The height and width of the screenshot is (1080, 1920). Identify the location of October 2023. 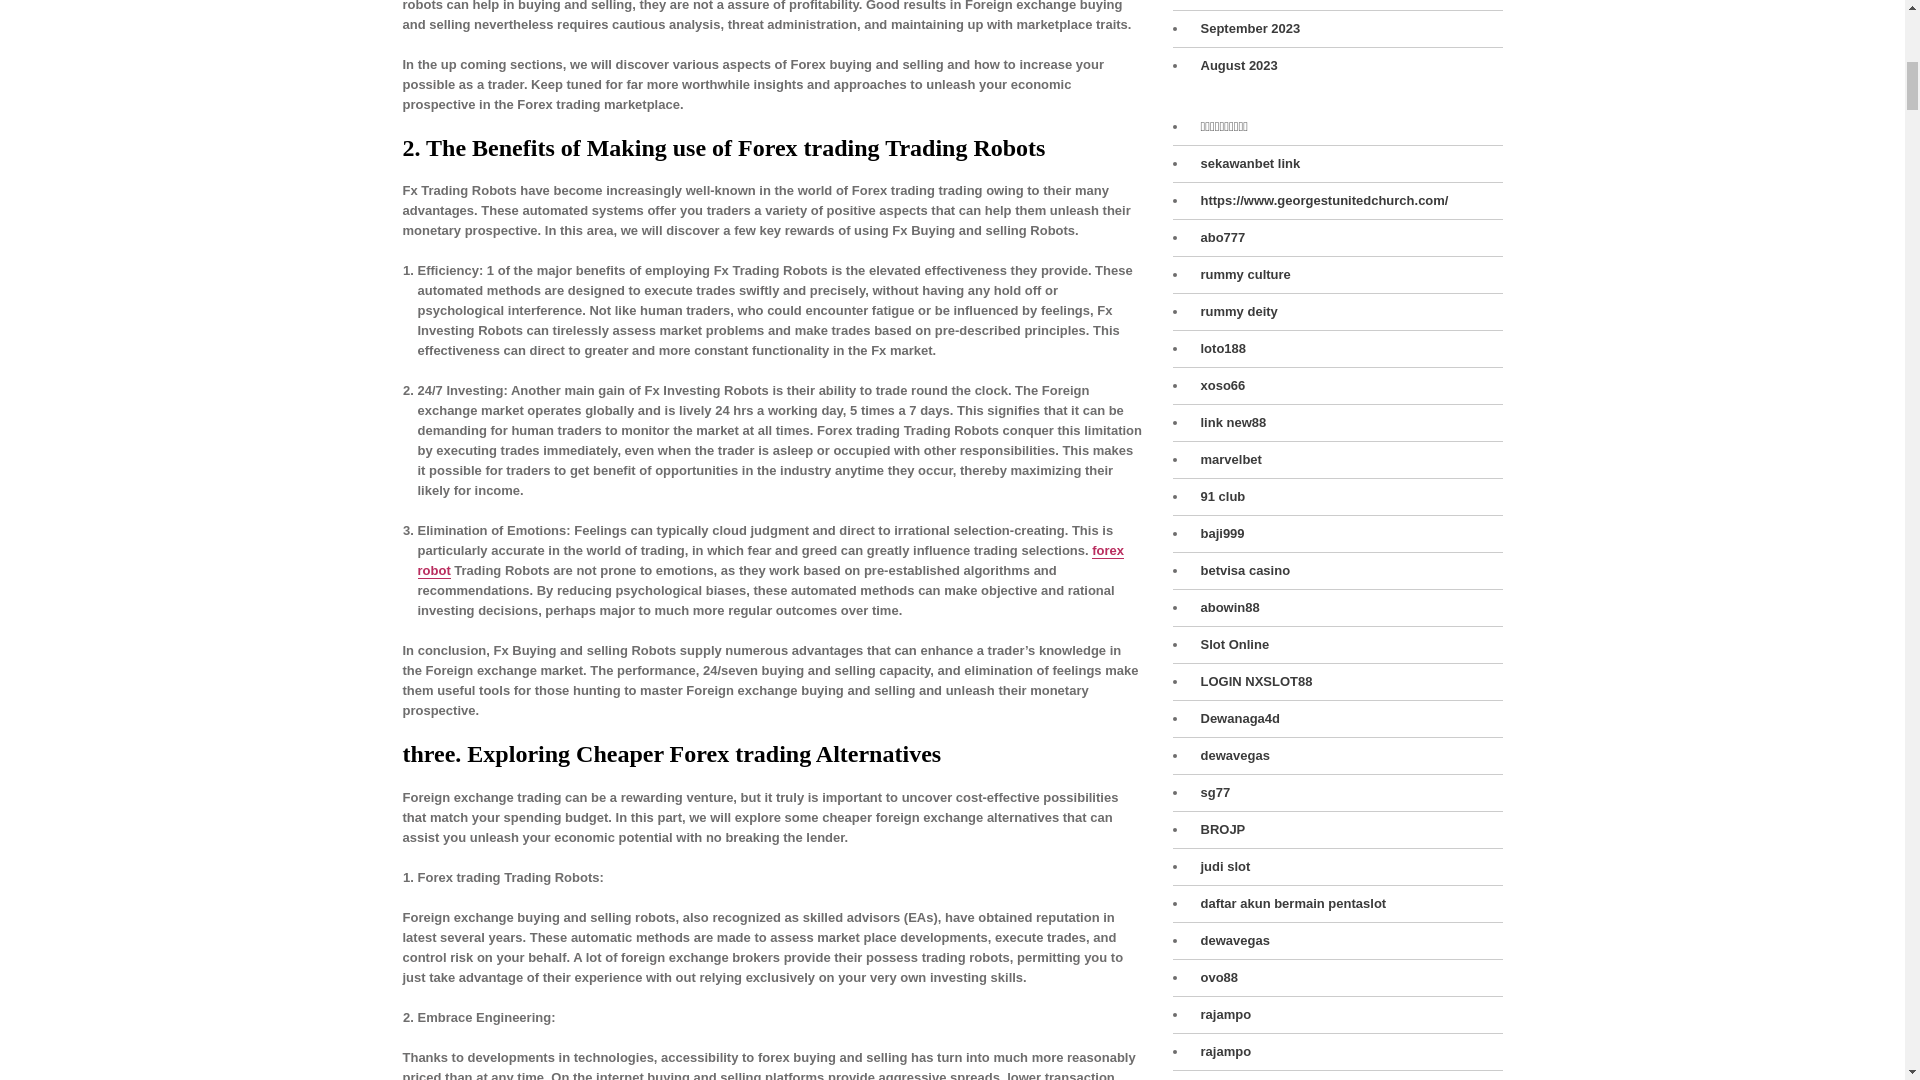
(1236, 1).